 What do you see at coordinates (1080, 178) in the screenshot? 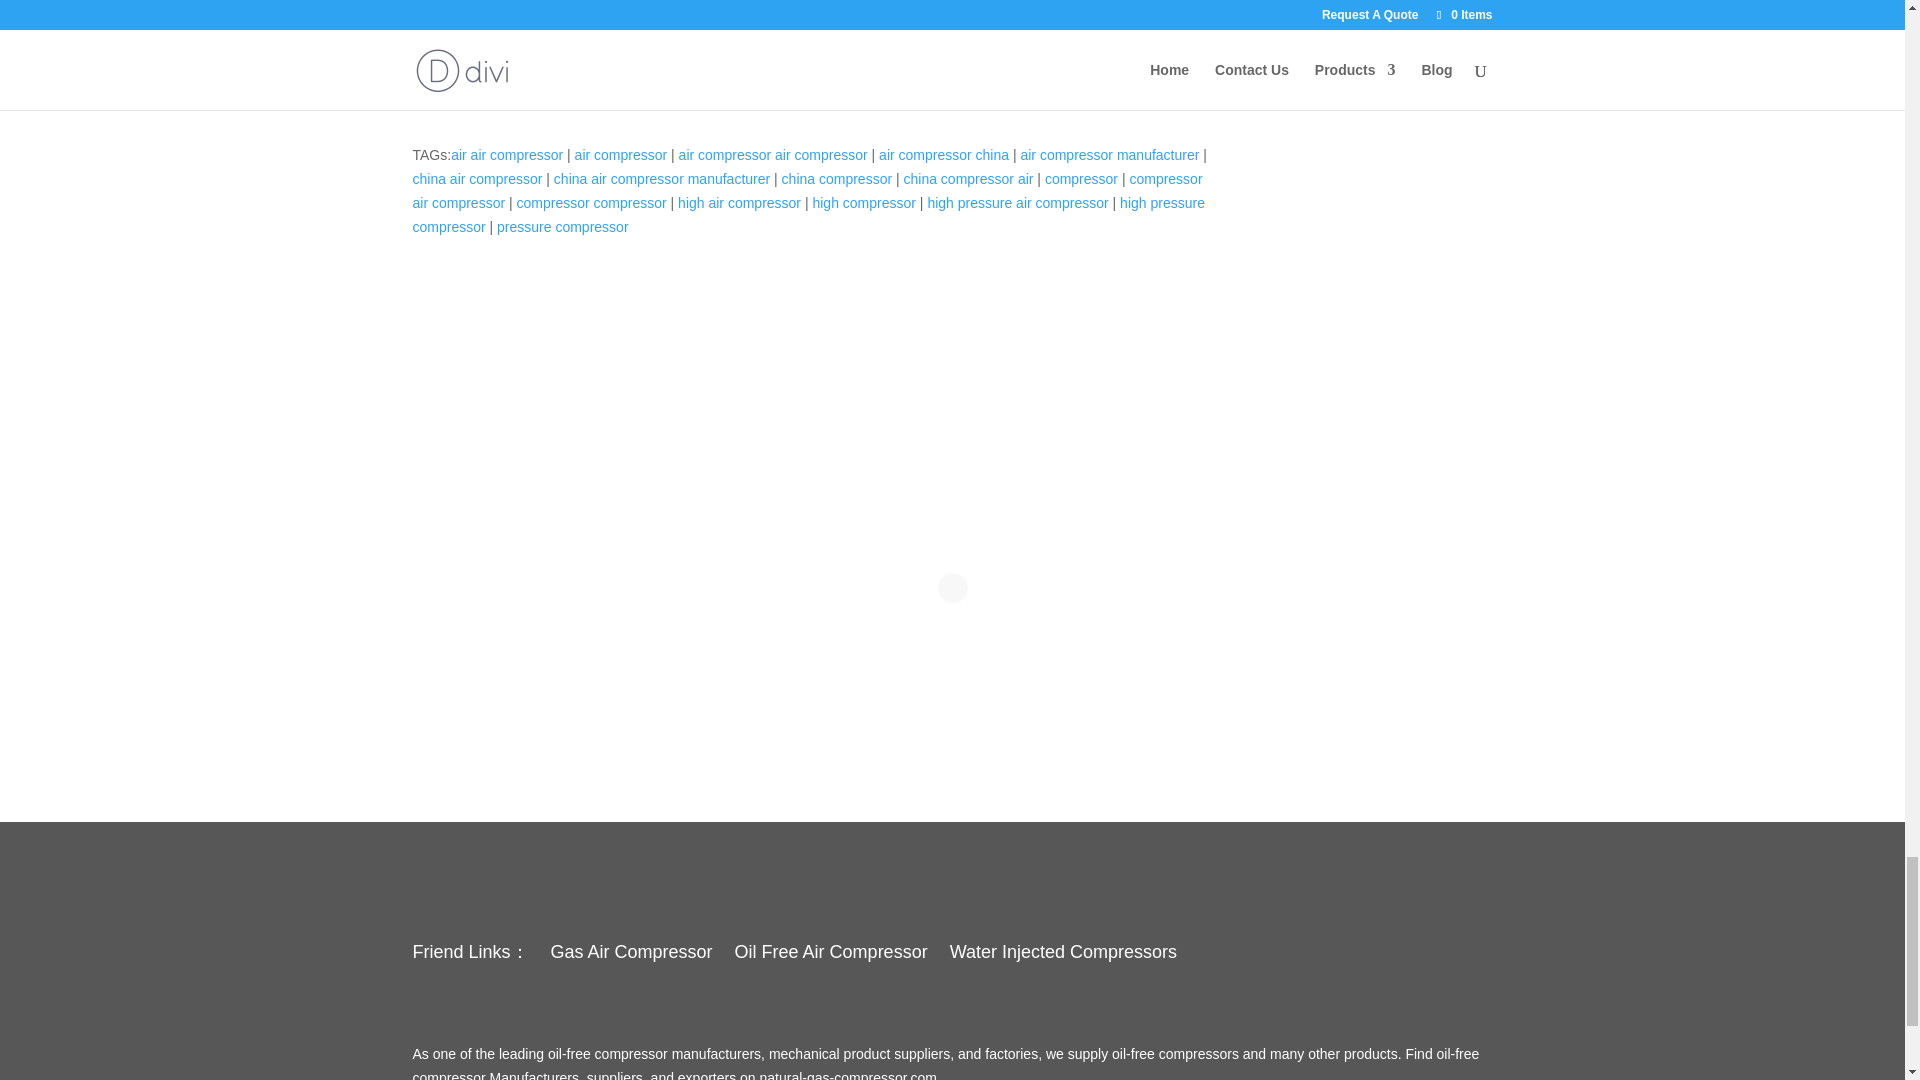
I see `compressor` at bounding box center [1080, 178].